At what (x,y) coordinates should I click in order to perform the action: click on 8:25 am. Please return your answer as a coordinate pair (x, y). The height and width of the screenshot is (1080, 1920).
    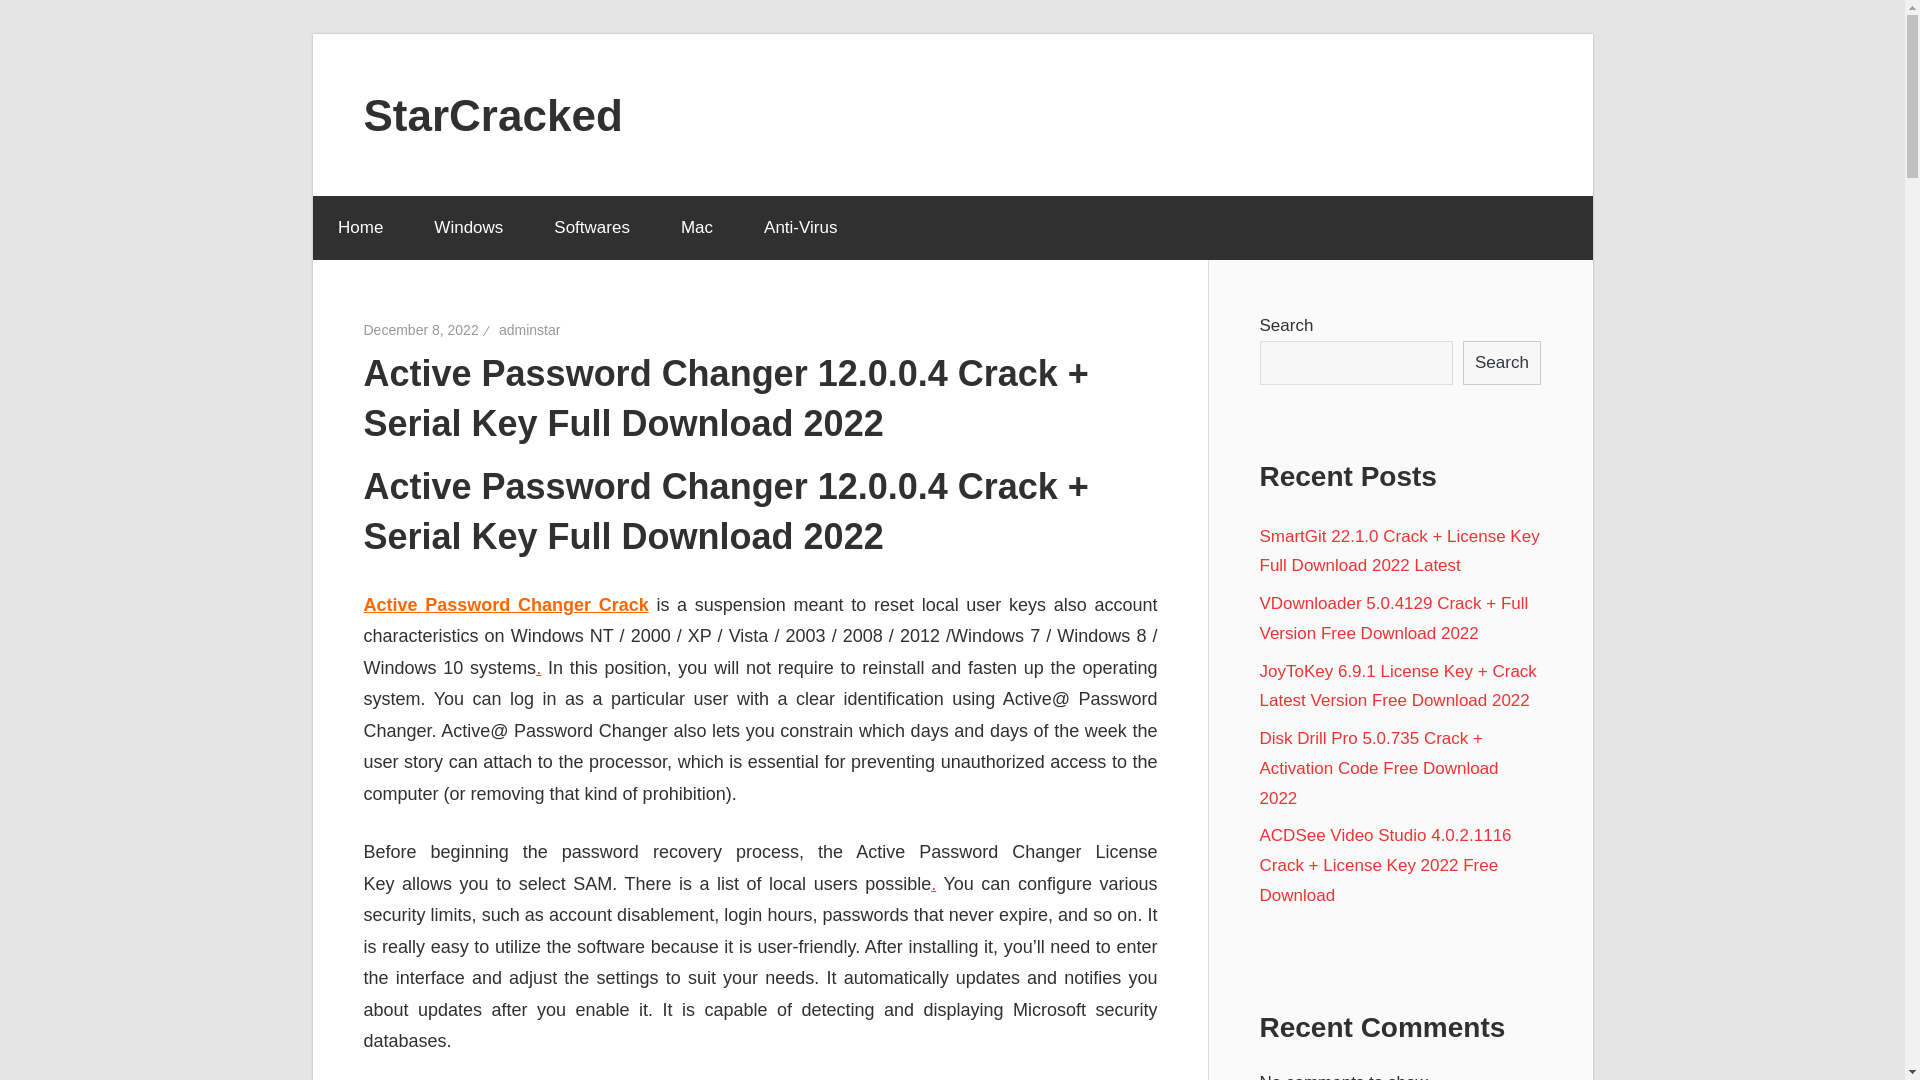
    Looking at the image, I should click on (421, 330).